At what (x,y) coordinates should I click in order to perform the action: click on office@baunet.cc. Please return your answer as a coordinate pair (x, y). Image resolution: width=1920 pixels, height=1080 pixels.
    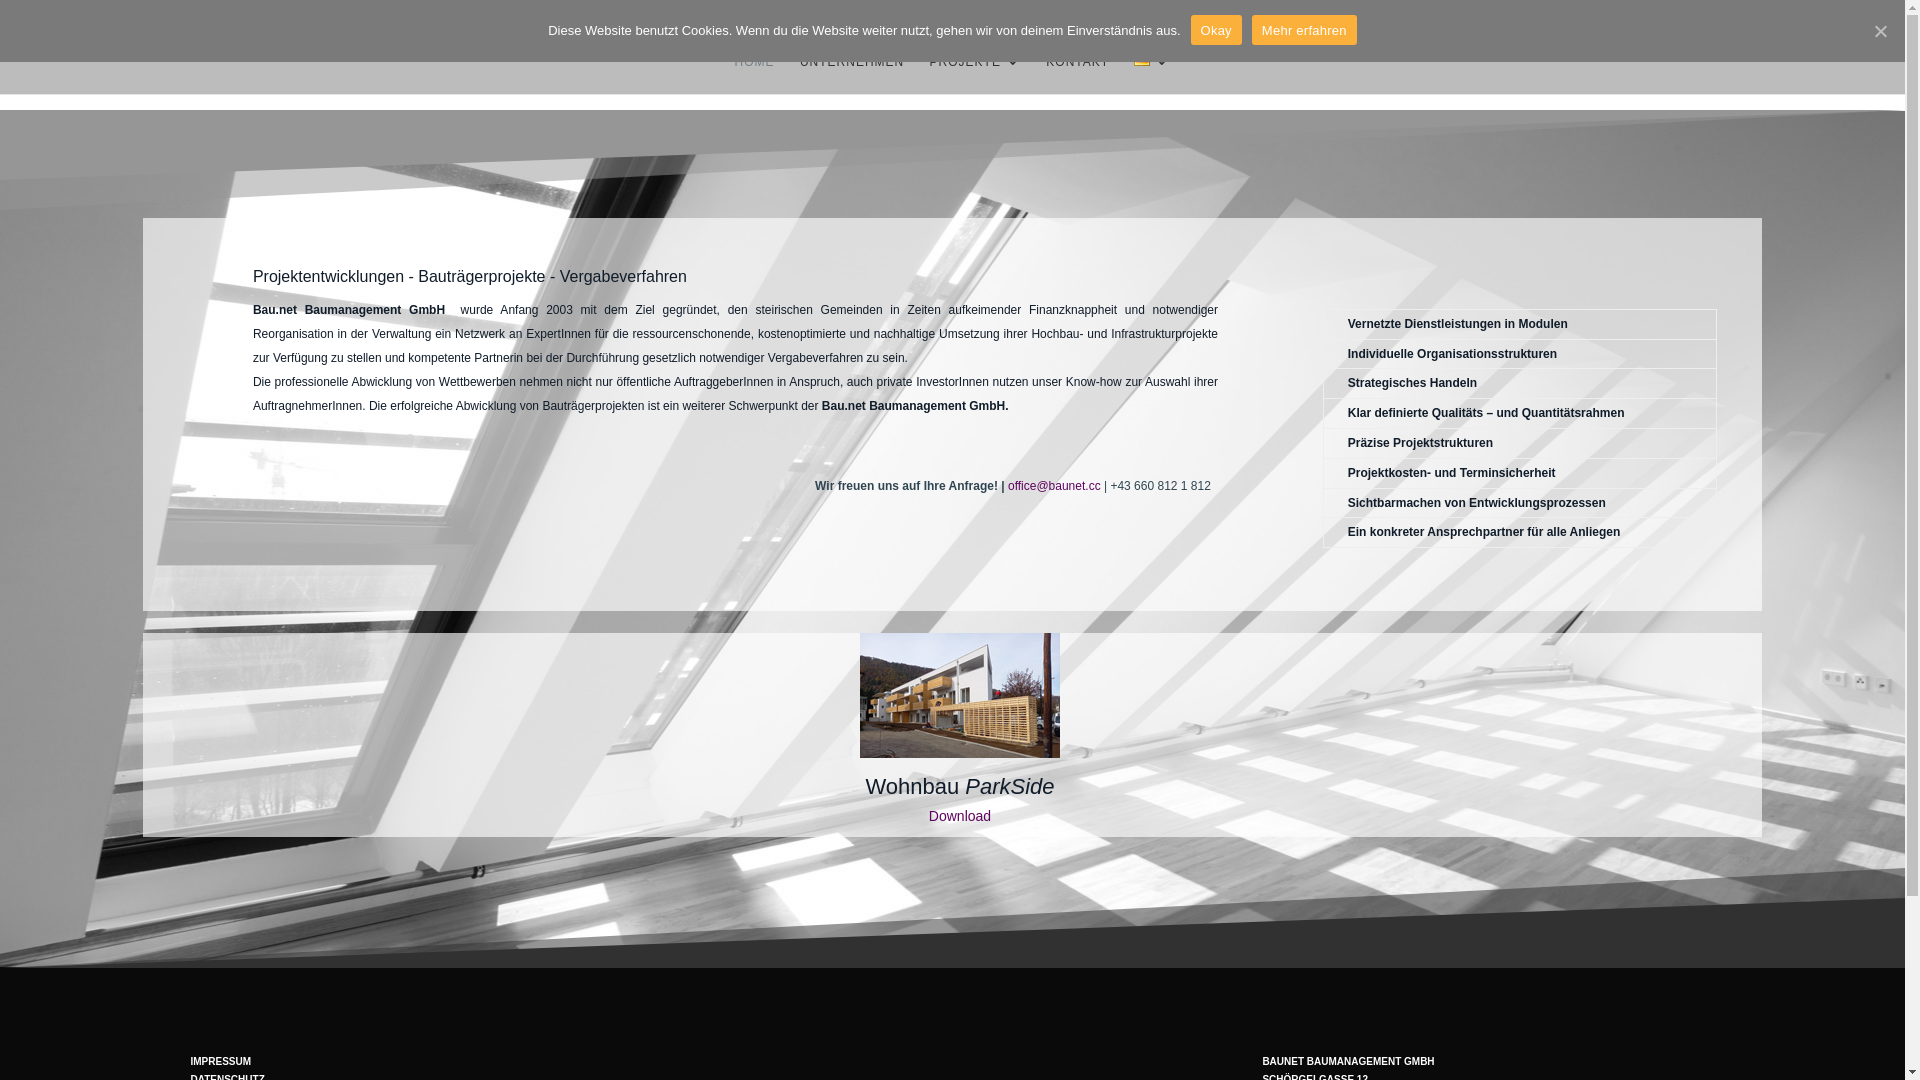
    Looking at the image, I should click on (349, 16).